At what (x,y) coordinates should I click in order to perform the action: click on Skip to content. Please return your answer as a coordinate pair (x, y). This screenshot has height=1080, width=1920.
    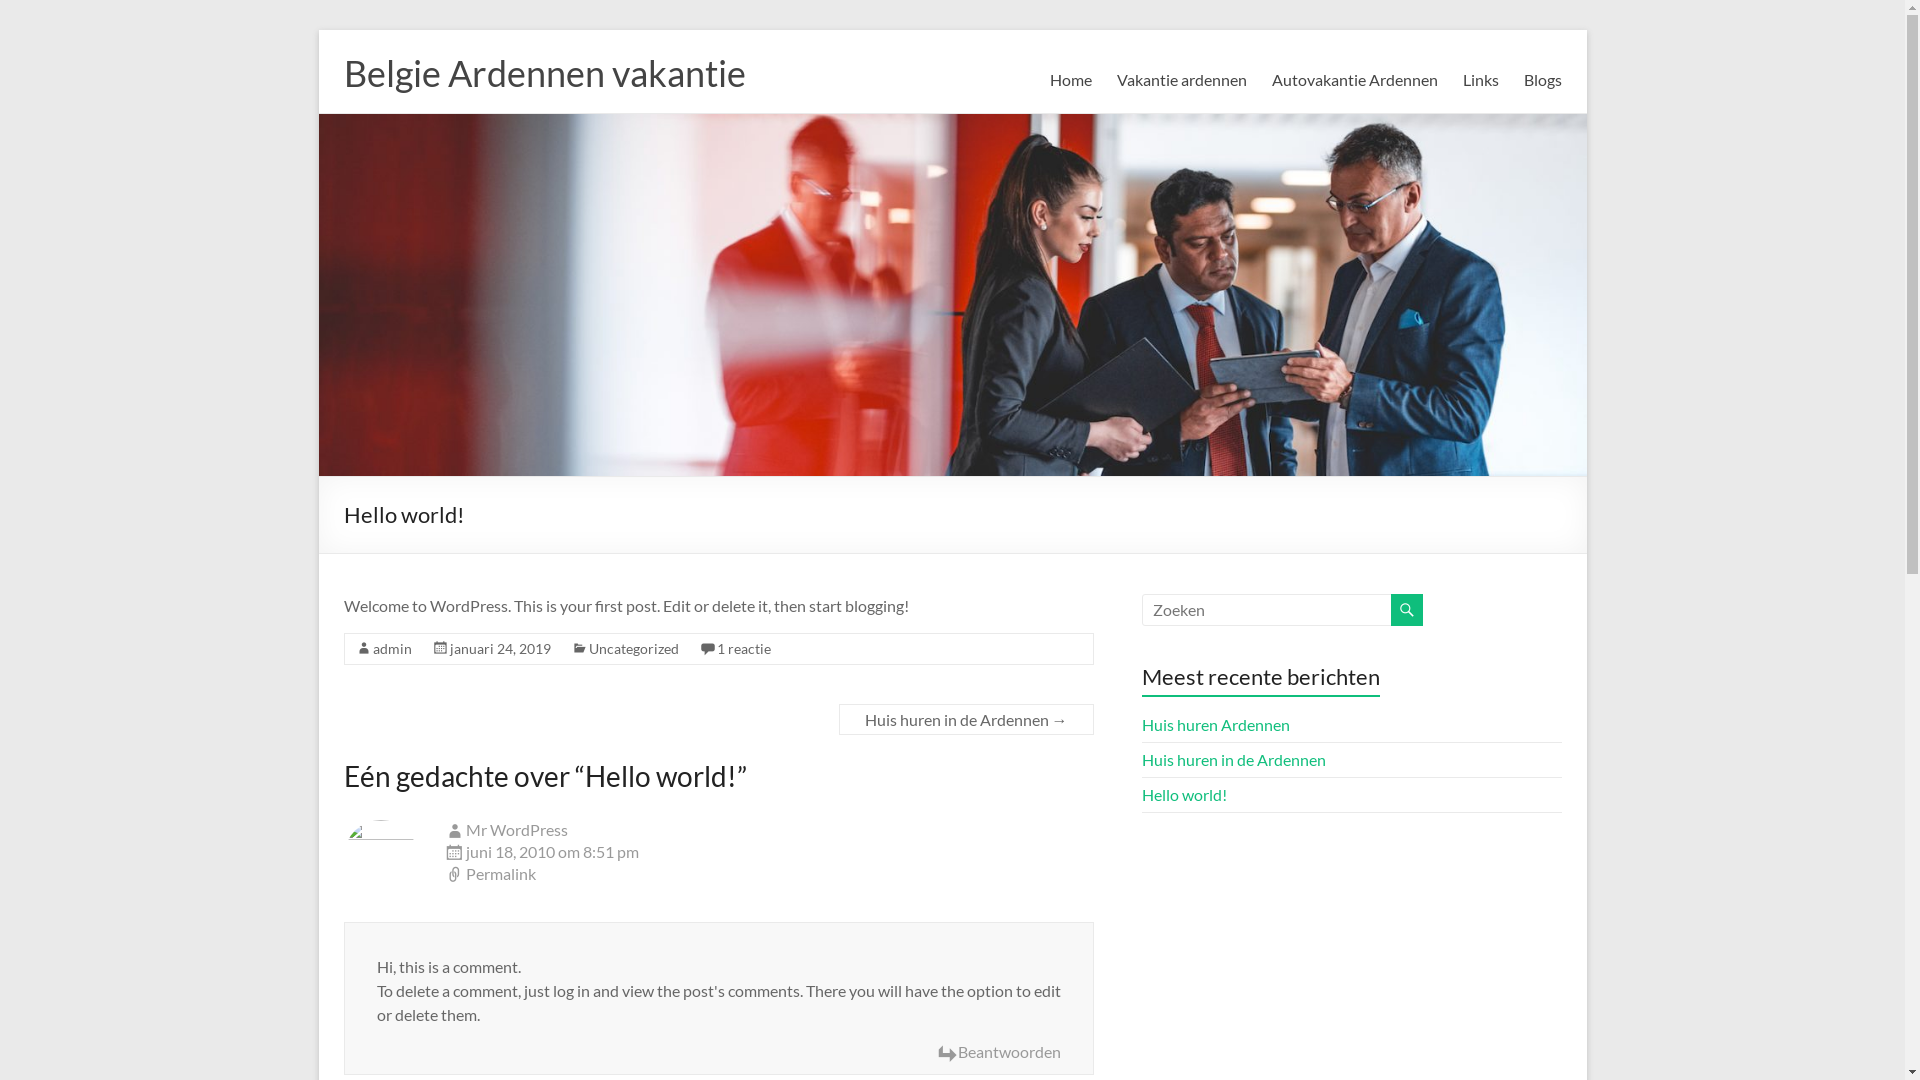
    Looking at the image, I should click on (318, 30).